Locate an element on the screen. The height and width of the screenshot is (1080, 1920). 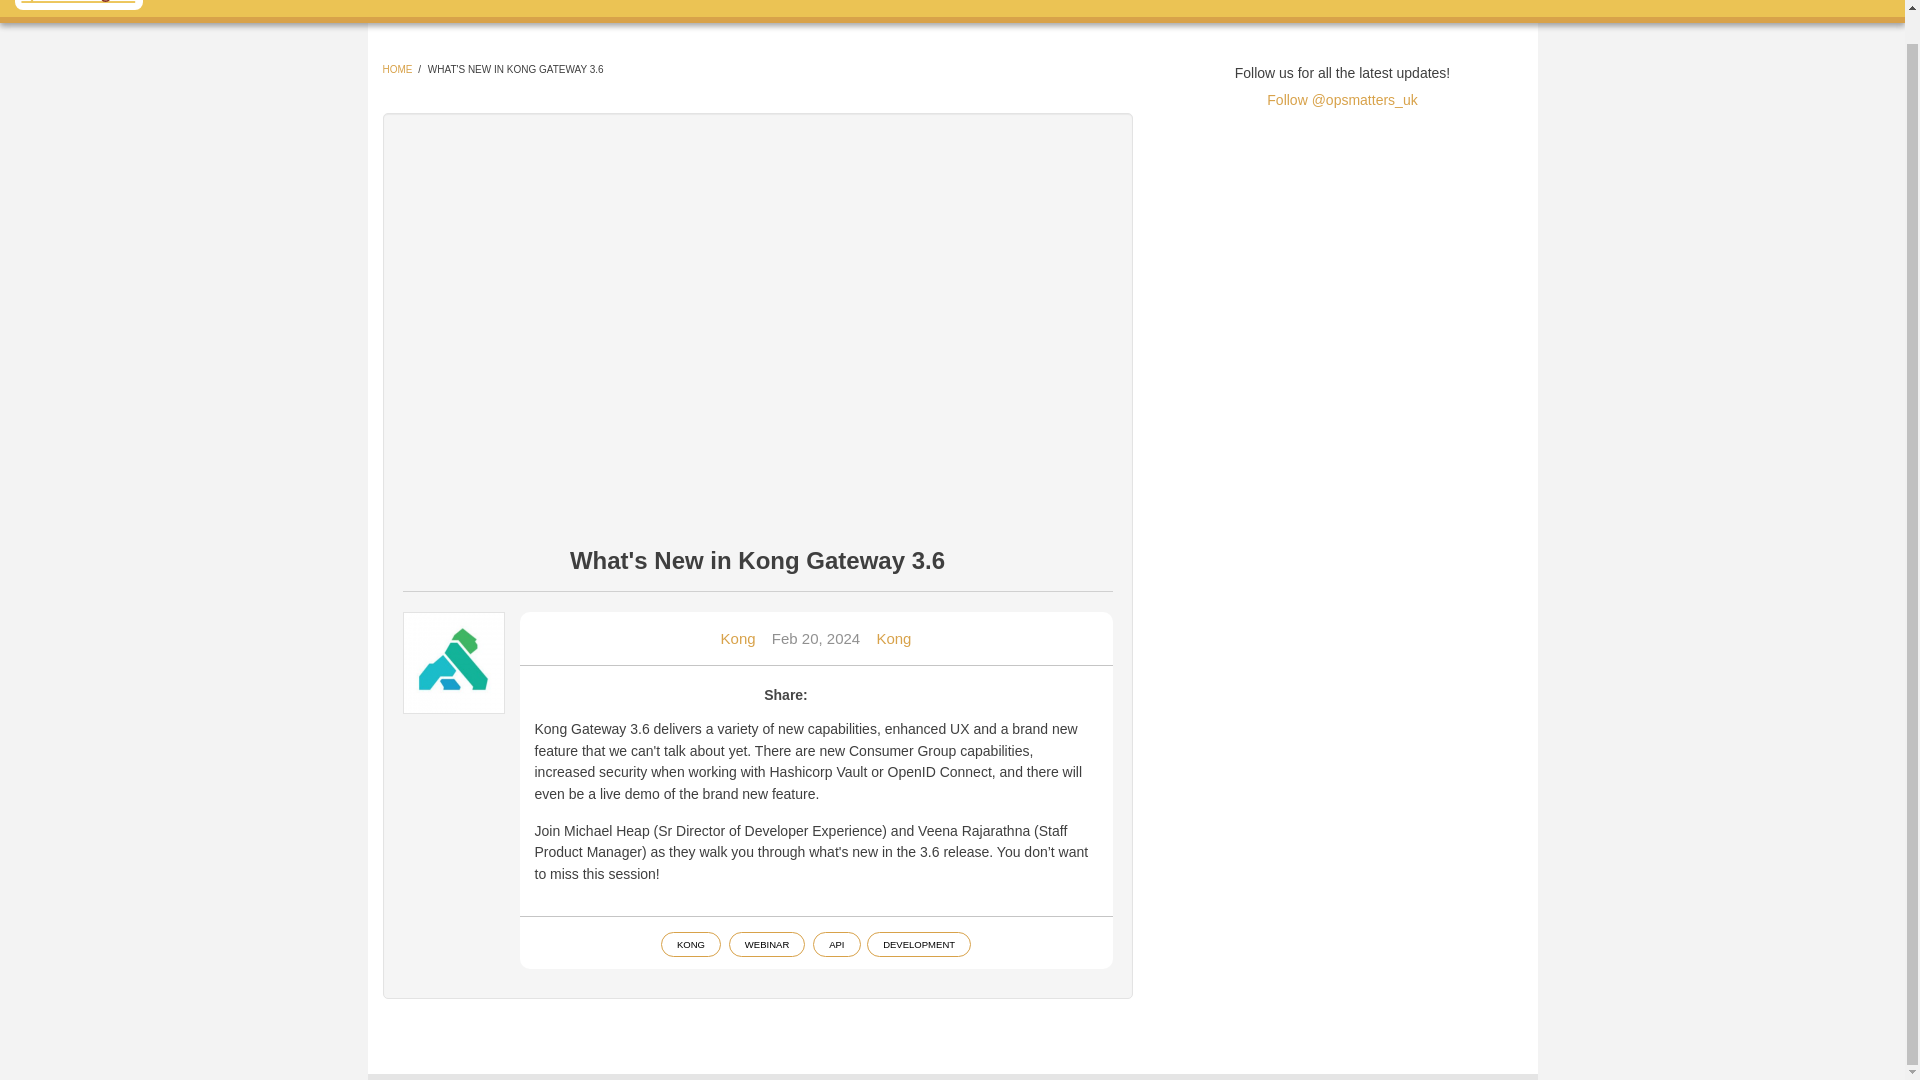
TESTING is located at coordinates (725, 8).